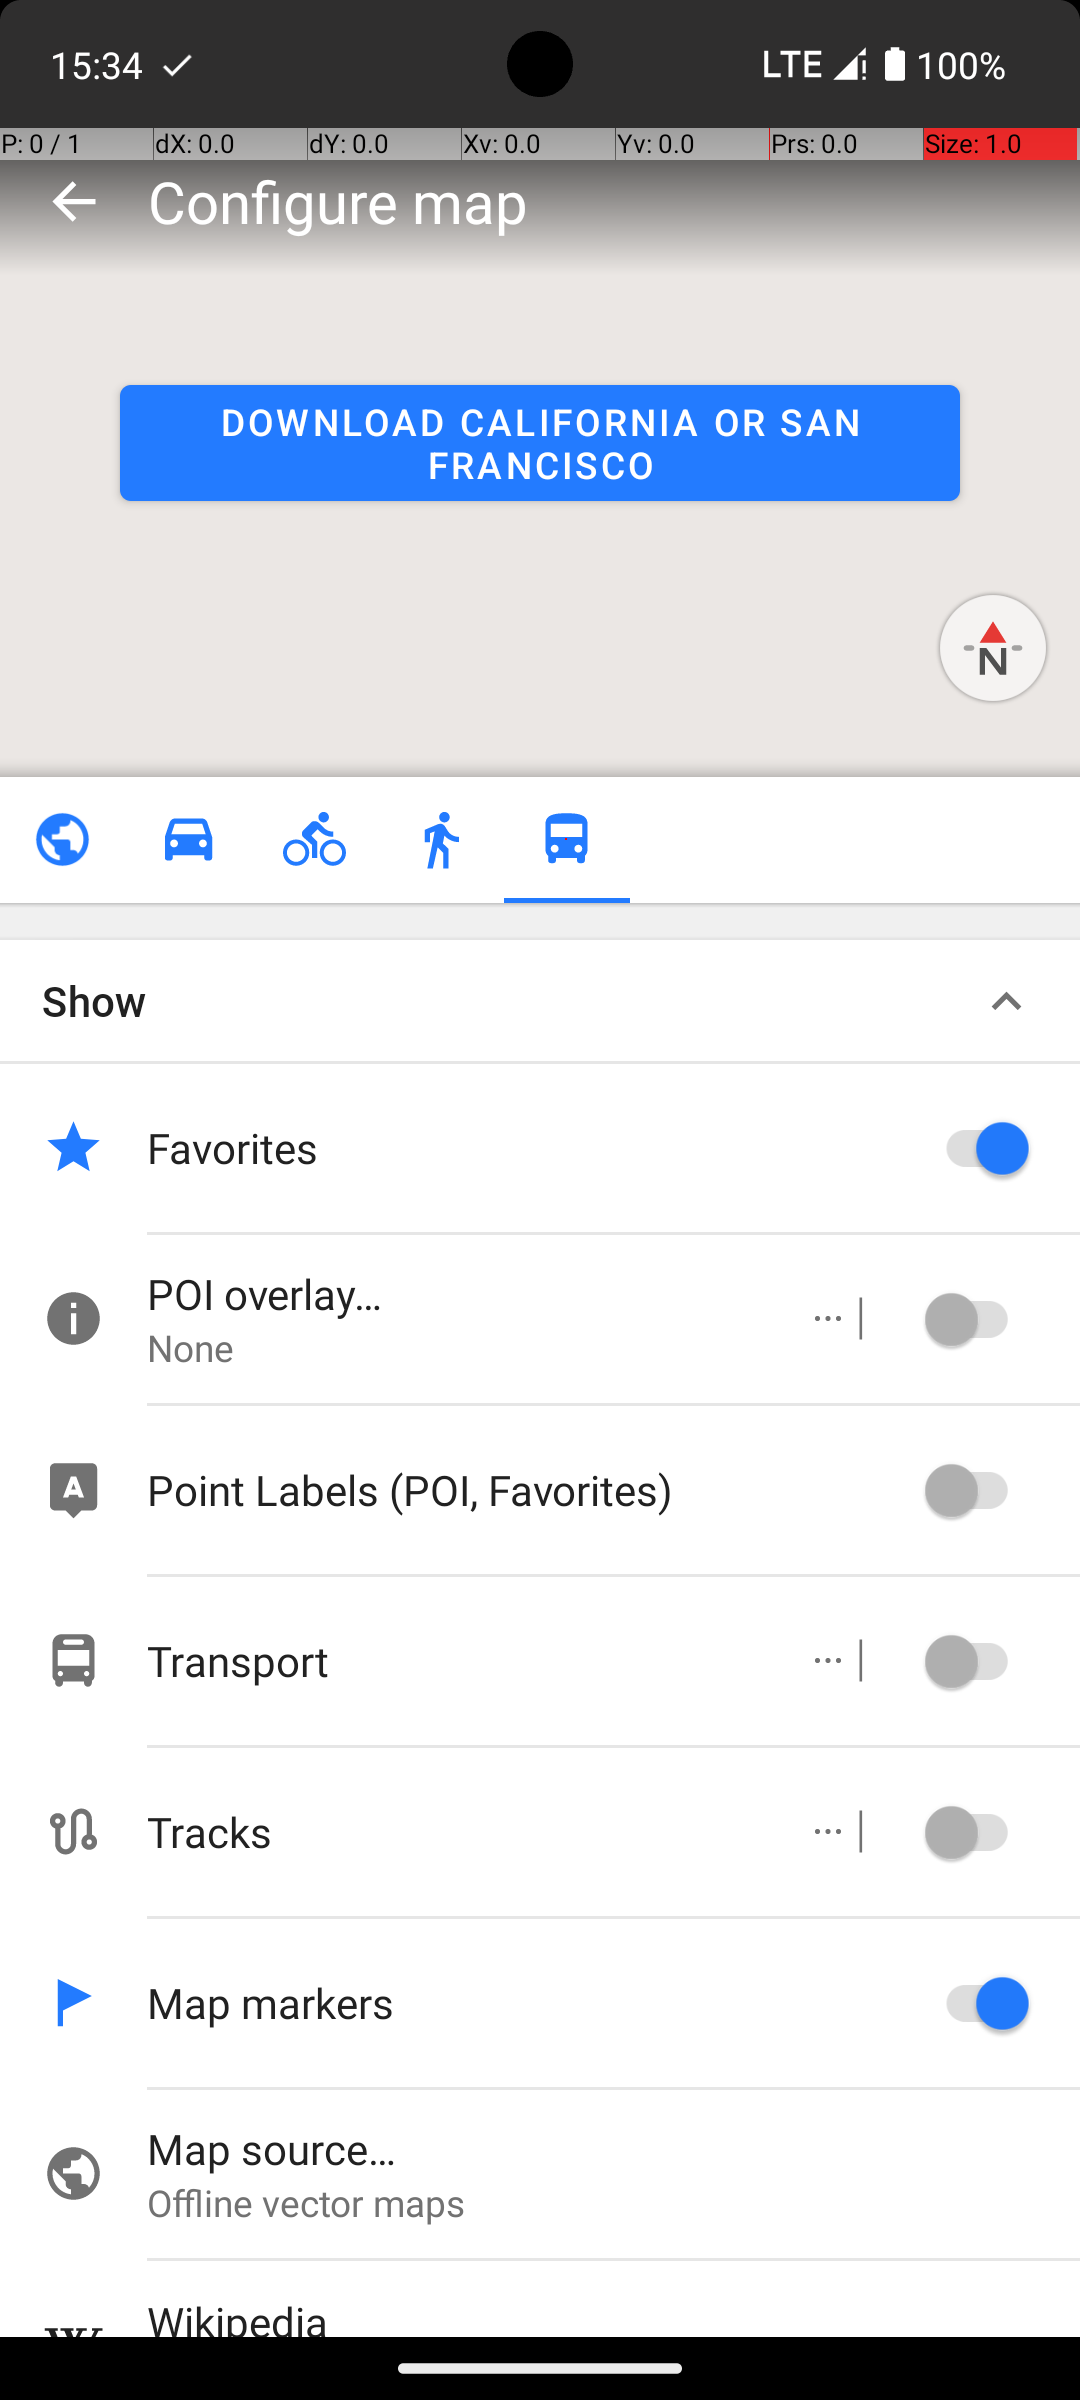 The height and width of the screenshot is (2400, 1080). What do you see at coordinates (614, 2202) in the screenshot?
I see `Offline vector maps` at bounding box center [614, 2202].